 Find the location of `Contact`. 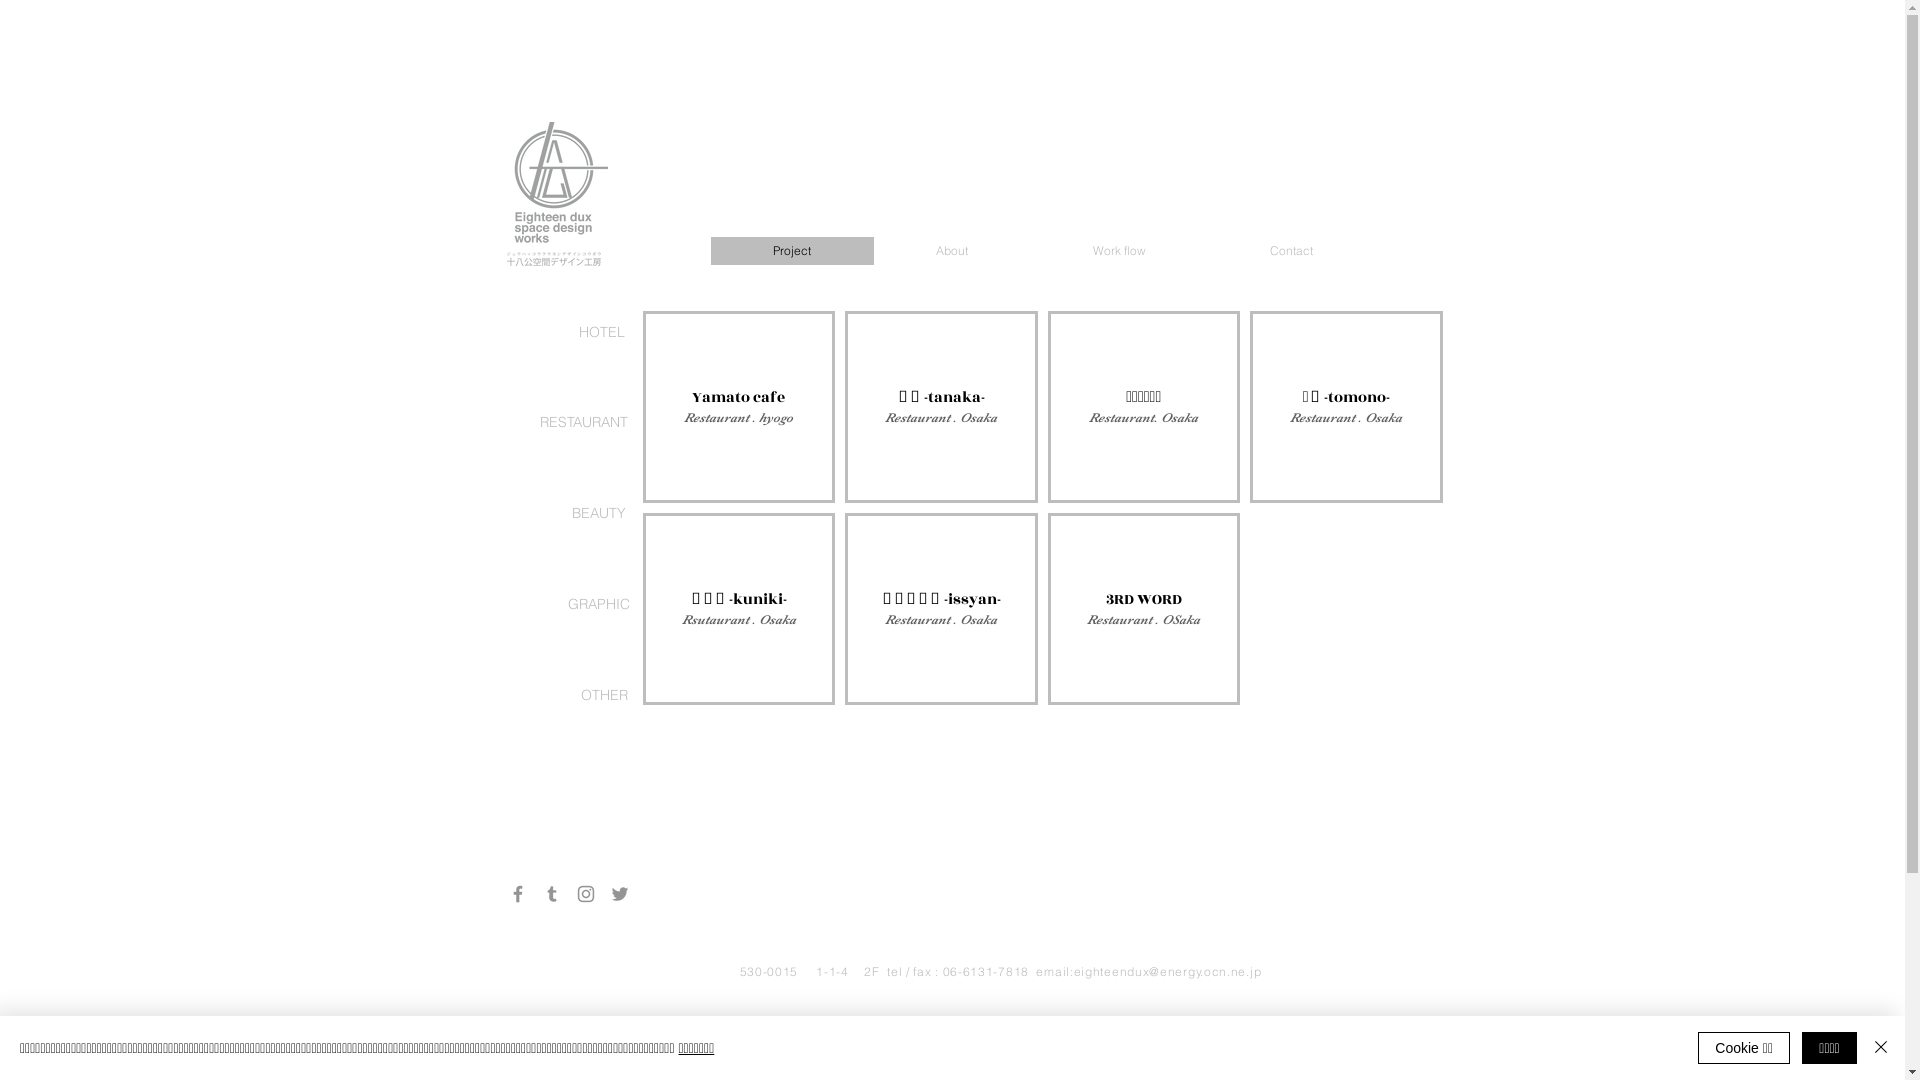

Contact is located at coordinates (1292, 251).